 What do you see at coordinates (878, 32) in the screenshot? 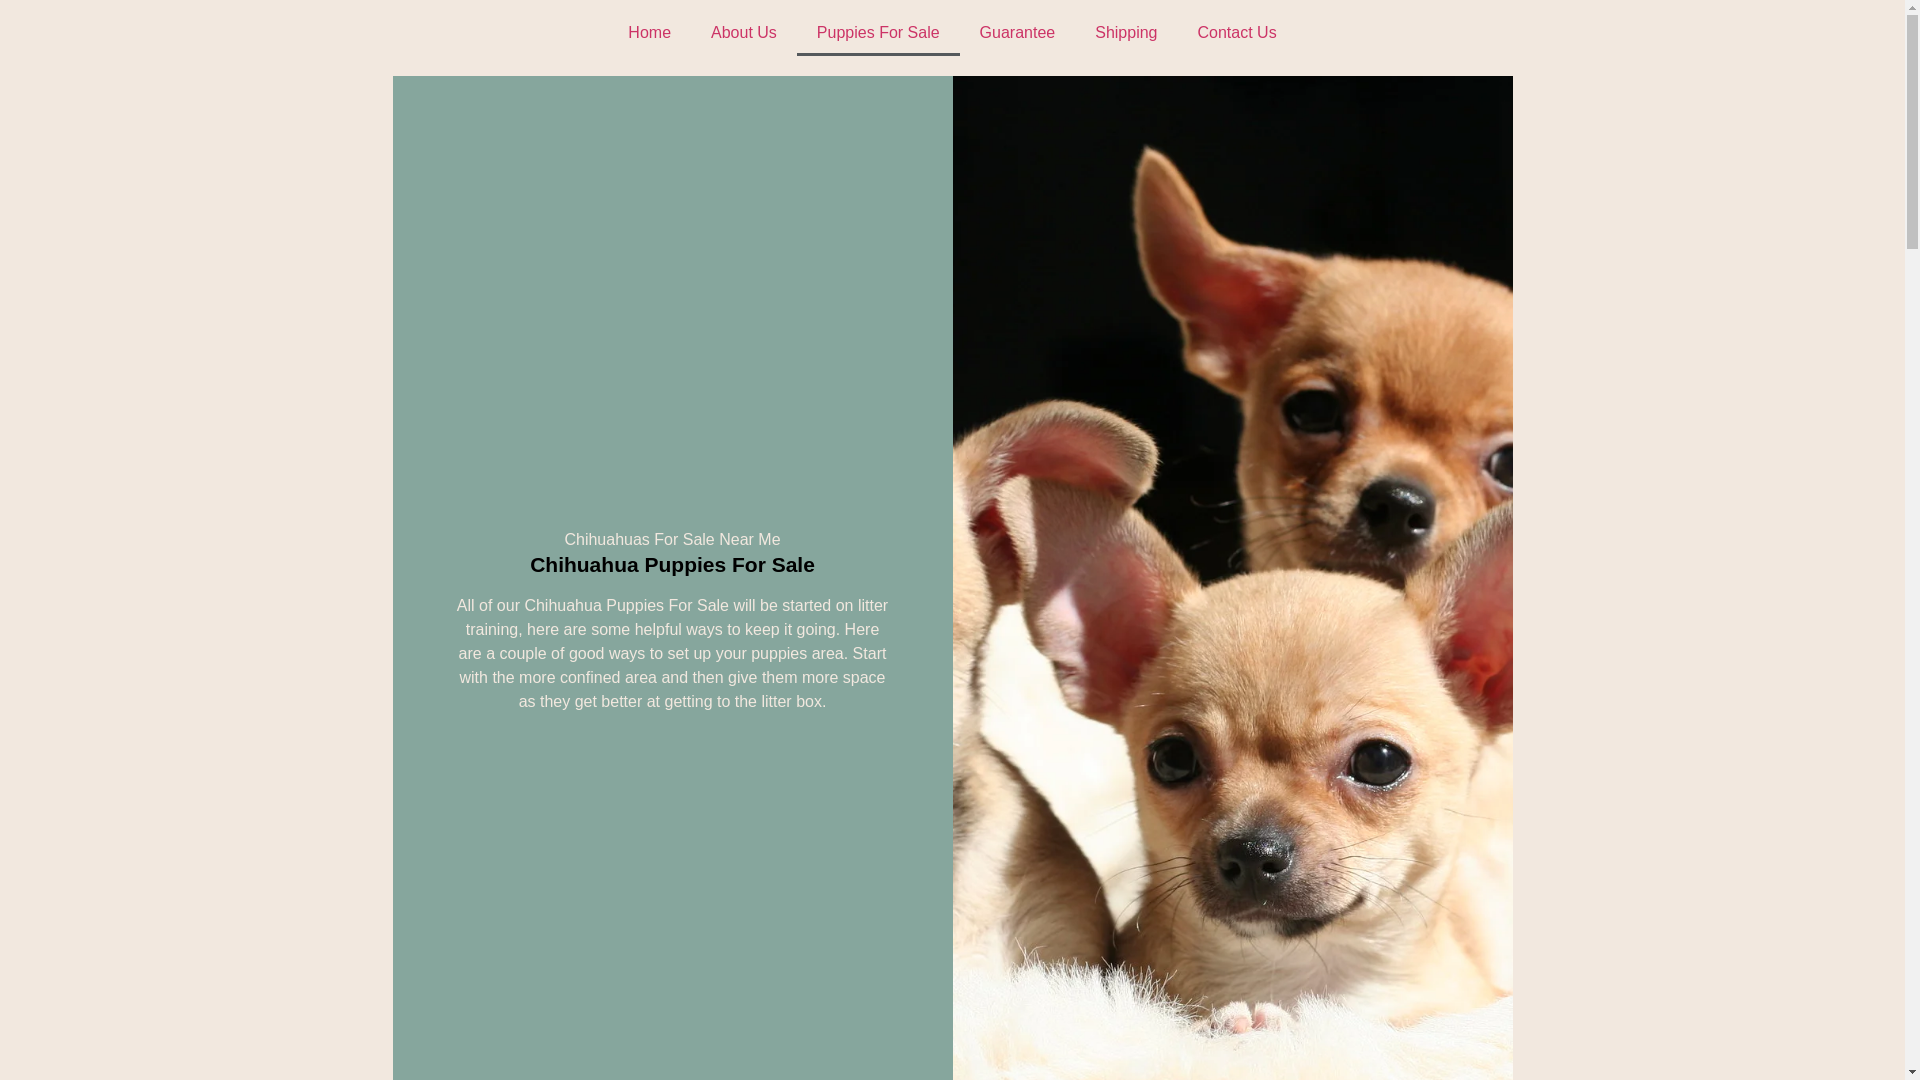
I see `Puppies For Sale` at bounding box center [878, 32].